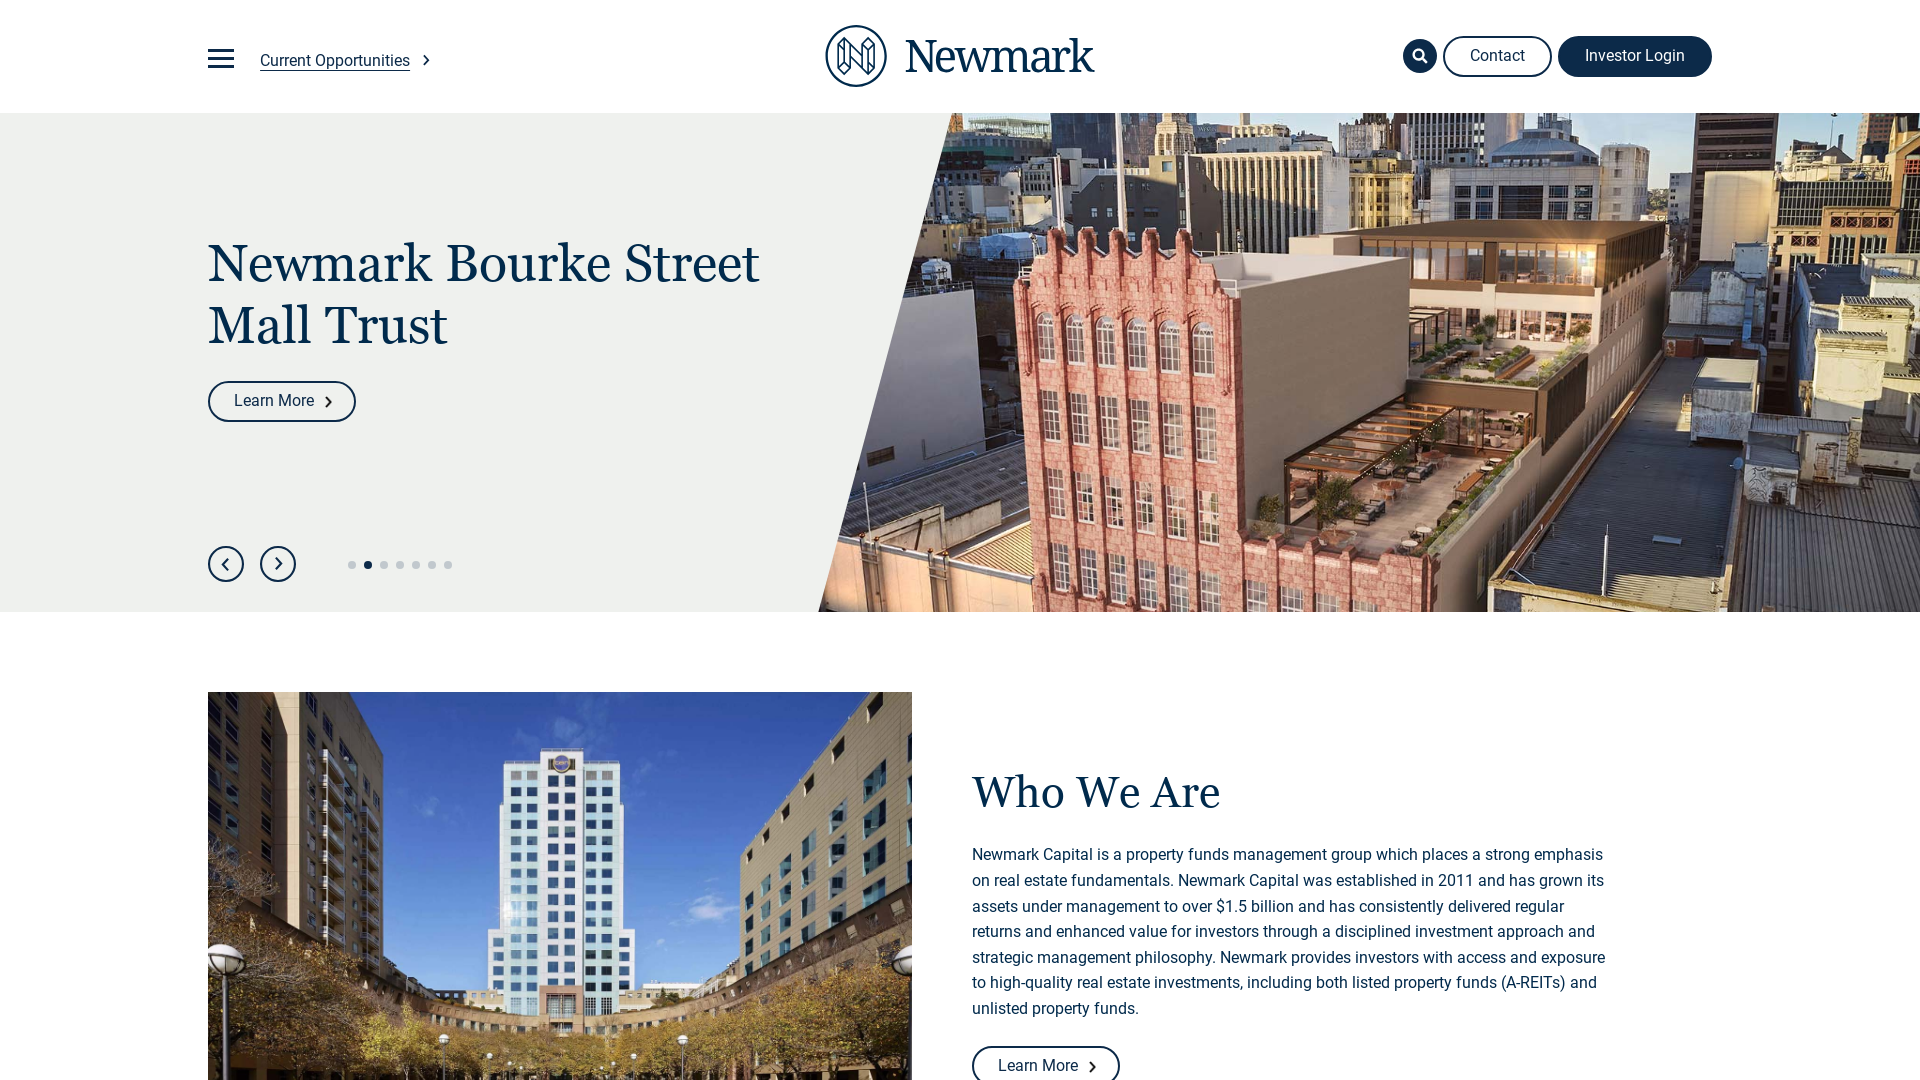 This screenshot has width=1920, height=1080. Describe the element at coordinates (450, 562) in the screenshot. I see `7` at that location.